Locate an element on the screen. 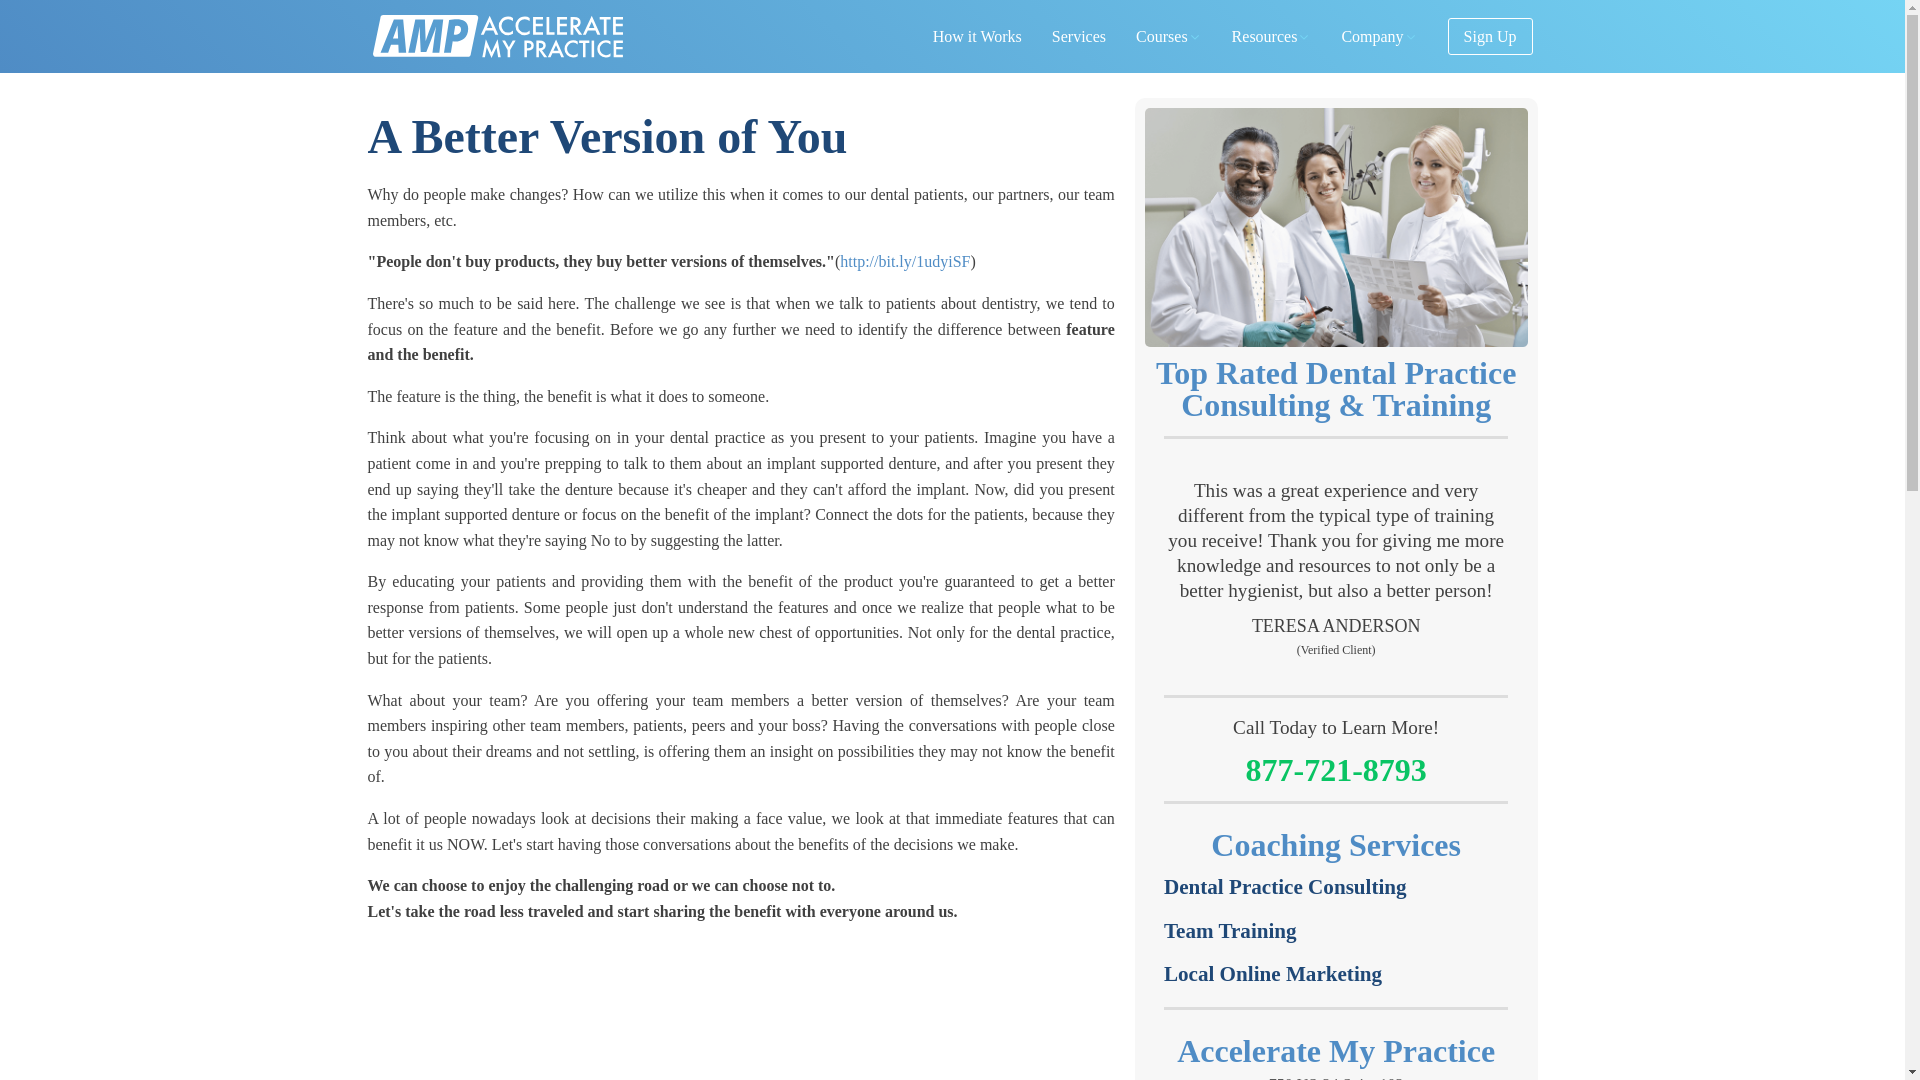  877-721-8793 is located at coordinates (1335, 767).